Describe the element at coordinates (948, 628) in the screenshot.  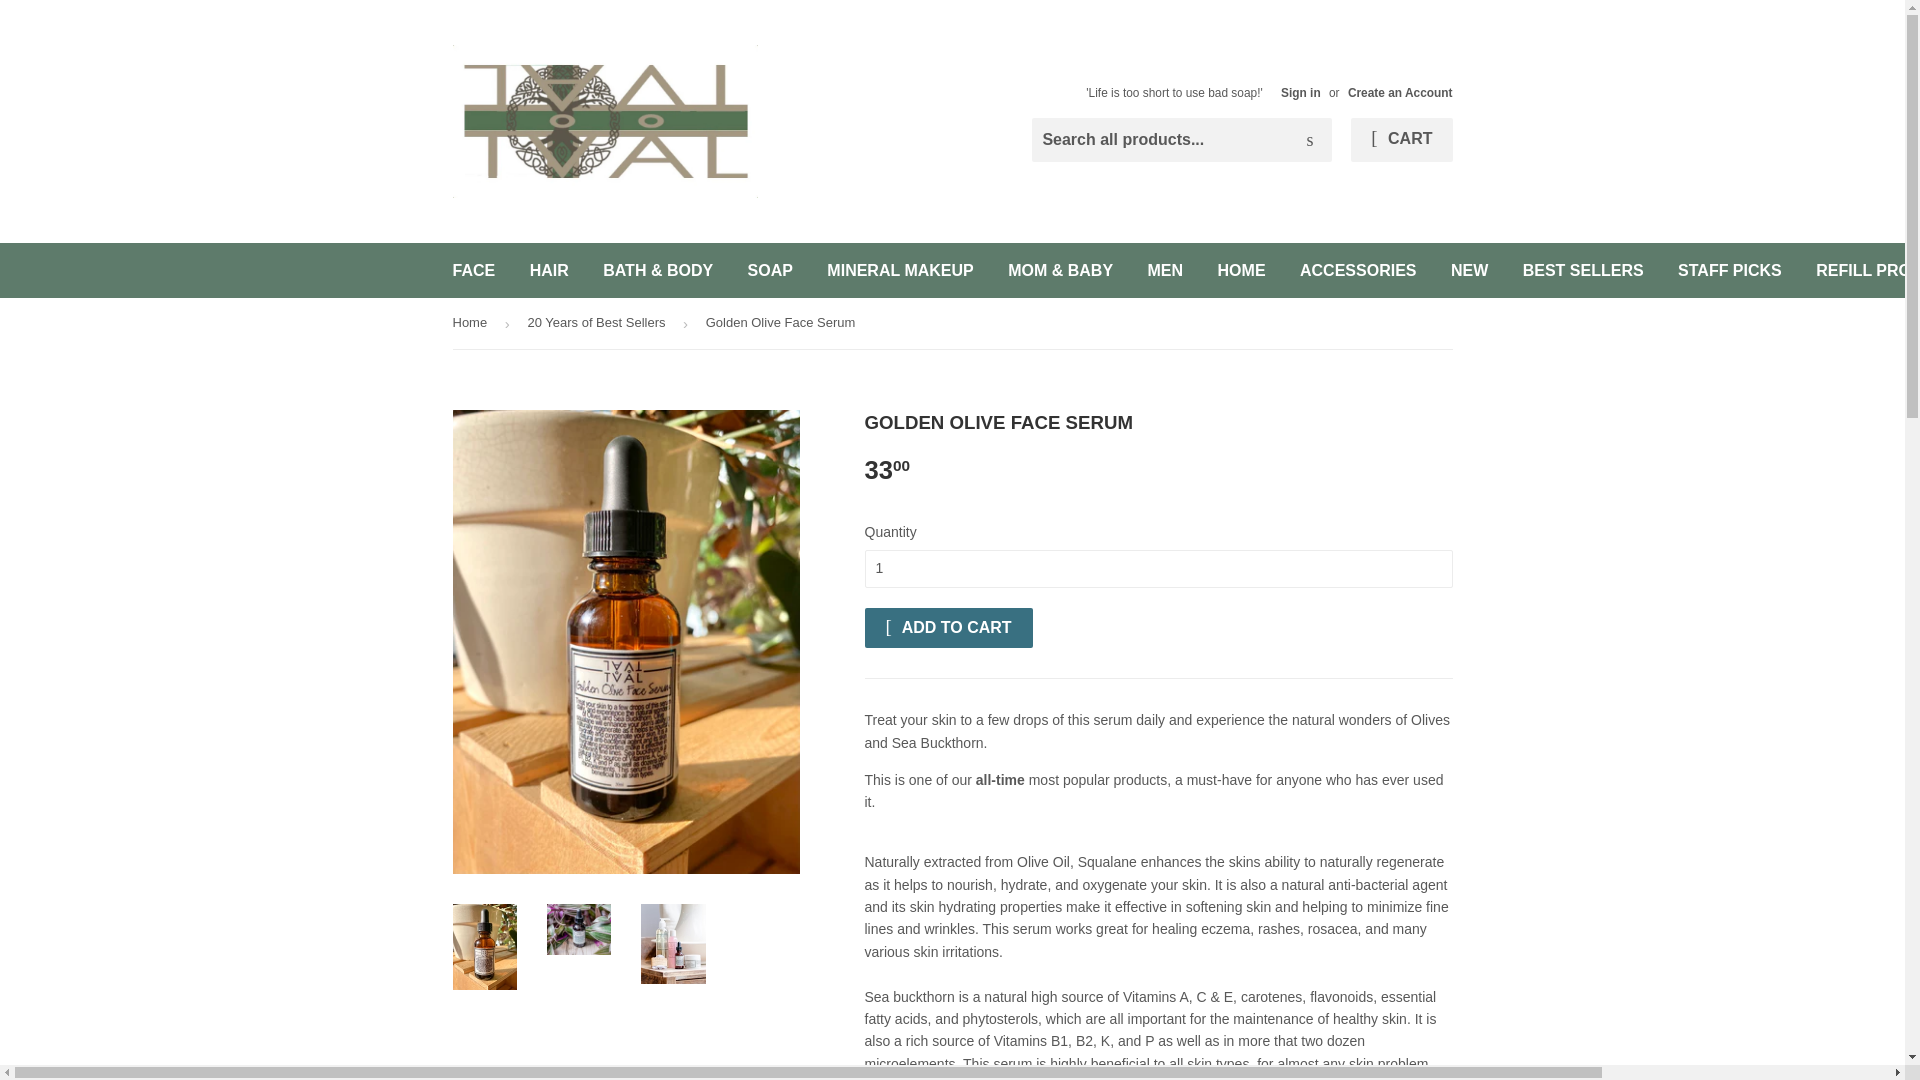
I see `ADD TO CART` at that location.